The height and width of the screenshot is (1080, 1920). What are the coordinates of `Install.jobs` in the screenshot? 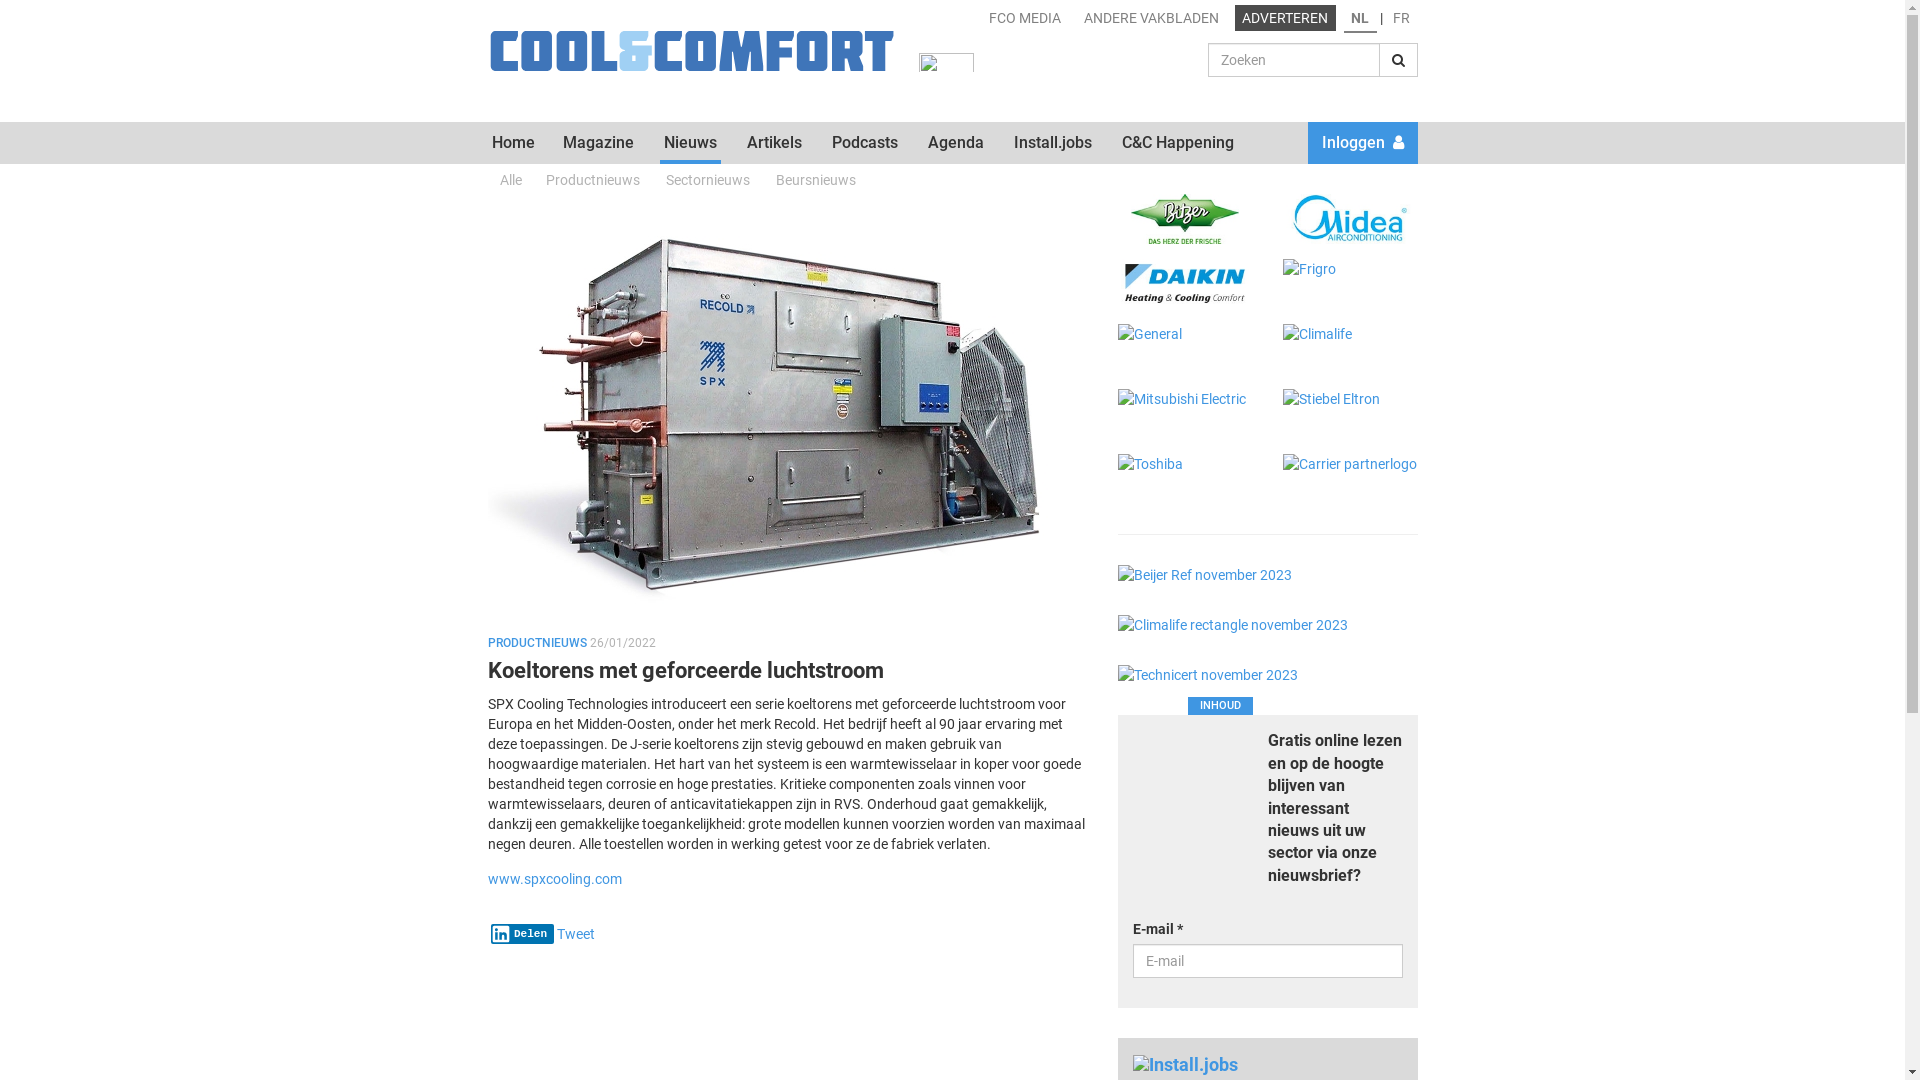 It's located at (1052, 144).